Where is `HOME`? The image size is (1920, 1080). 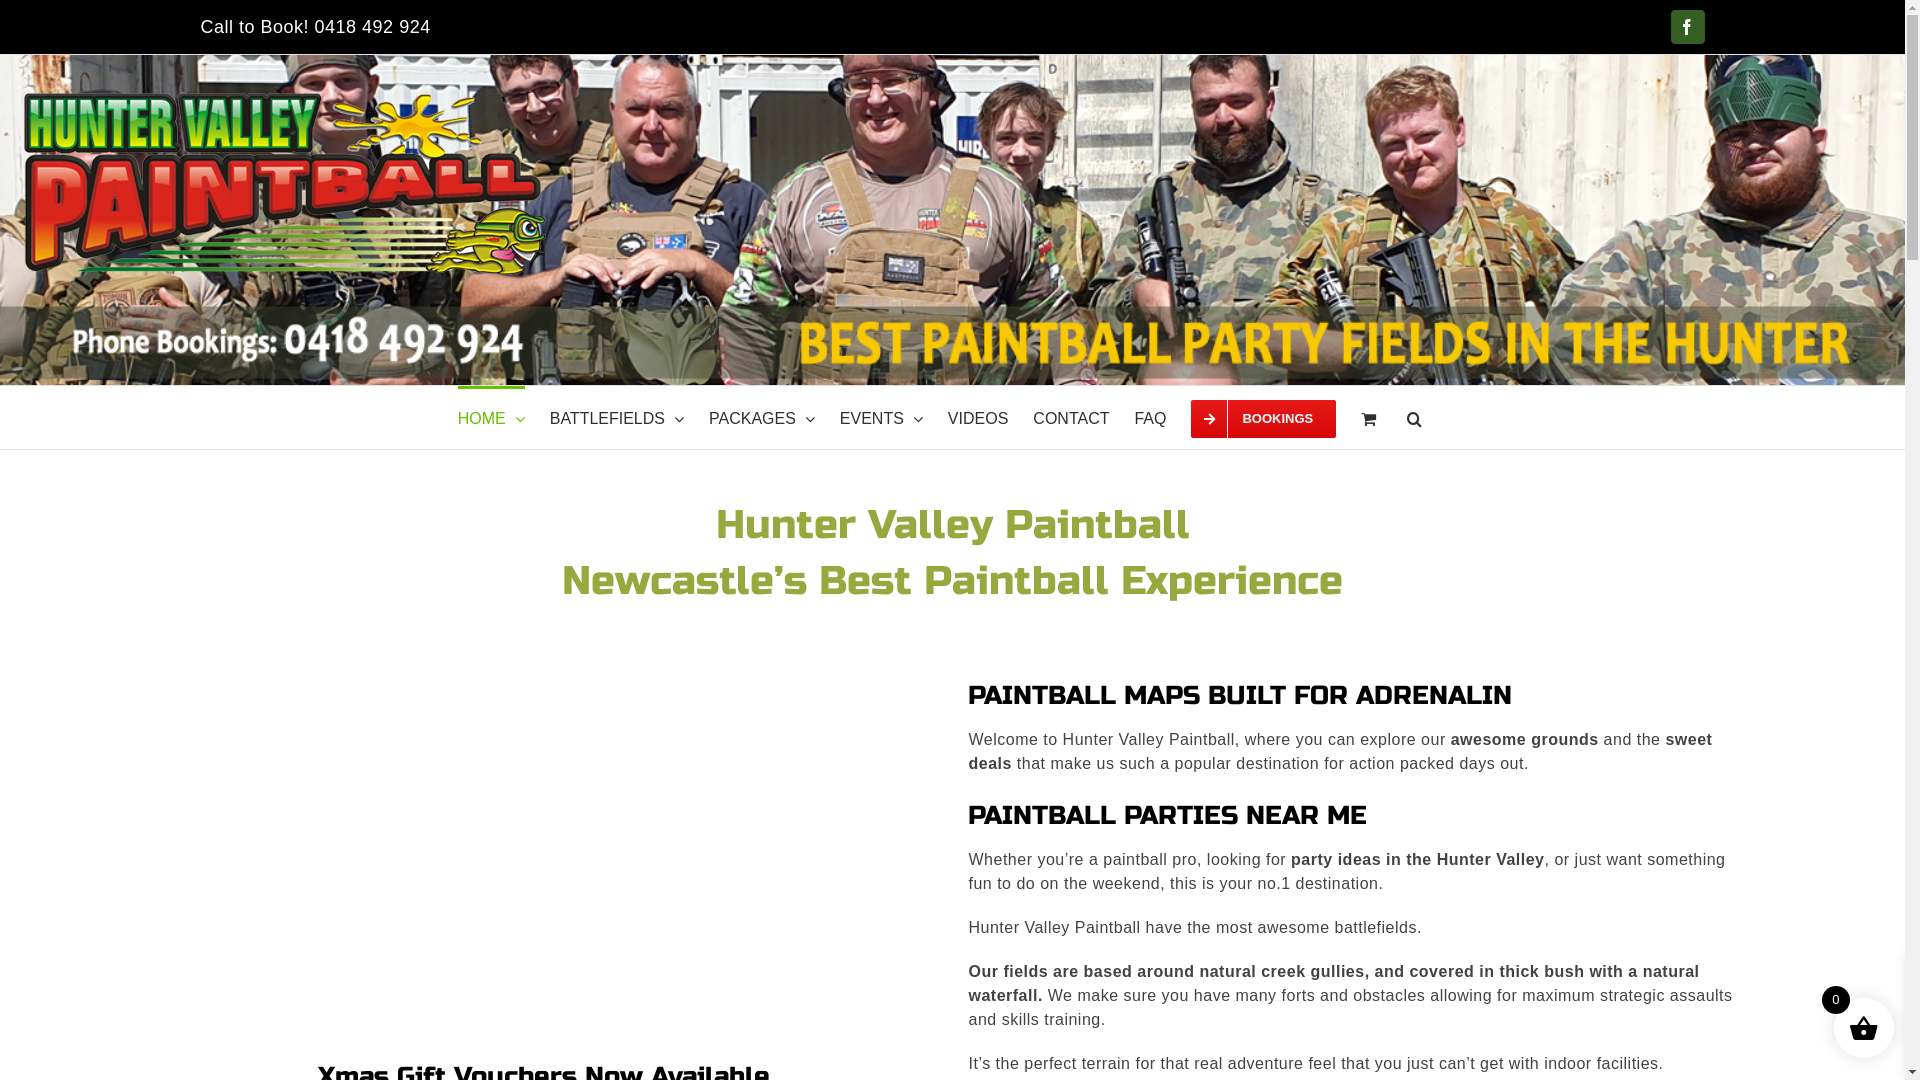 HOME is located at coordinates (492, 418).